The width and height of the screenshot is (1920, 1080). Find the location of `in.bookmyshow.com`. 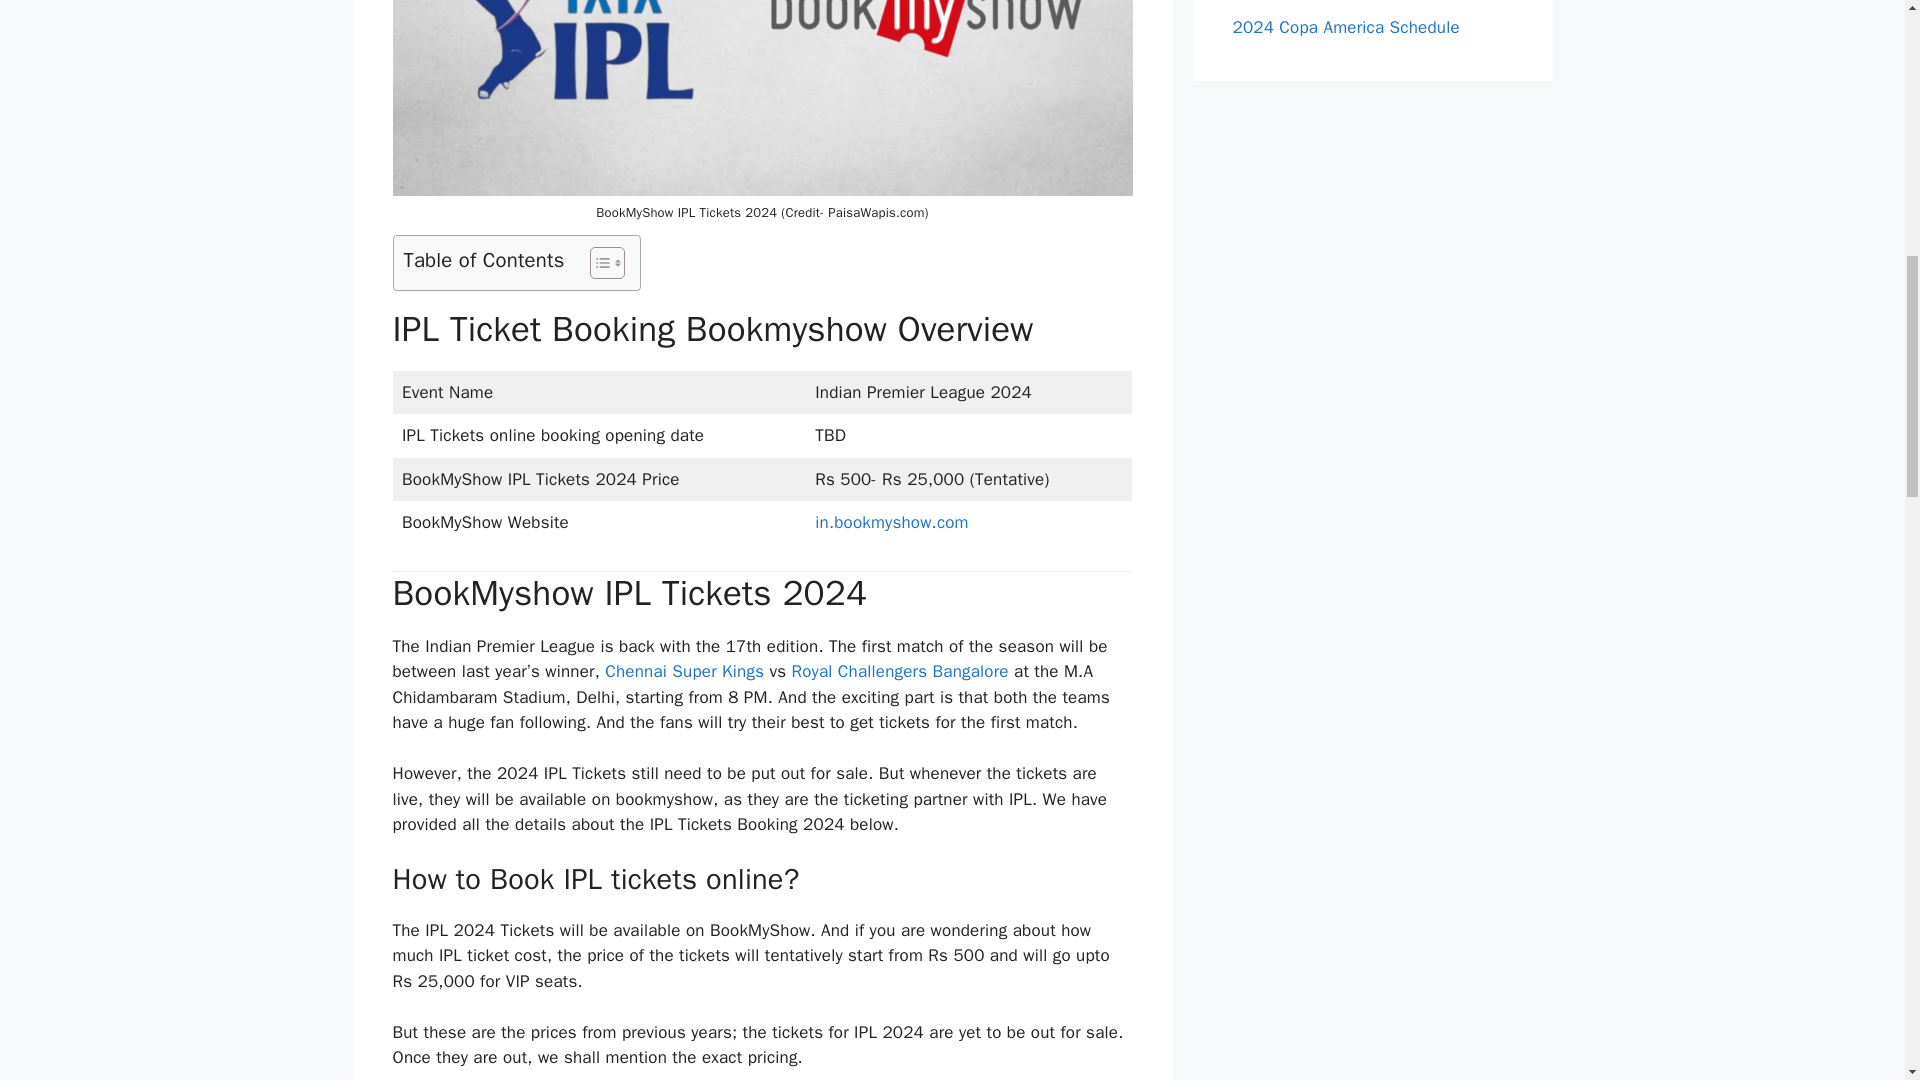

in.bookmyshow.com is located at coordinates (892, 522).